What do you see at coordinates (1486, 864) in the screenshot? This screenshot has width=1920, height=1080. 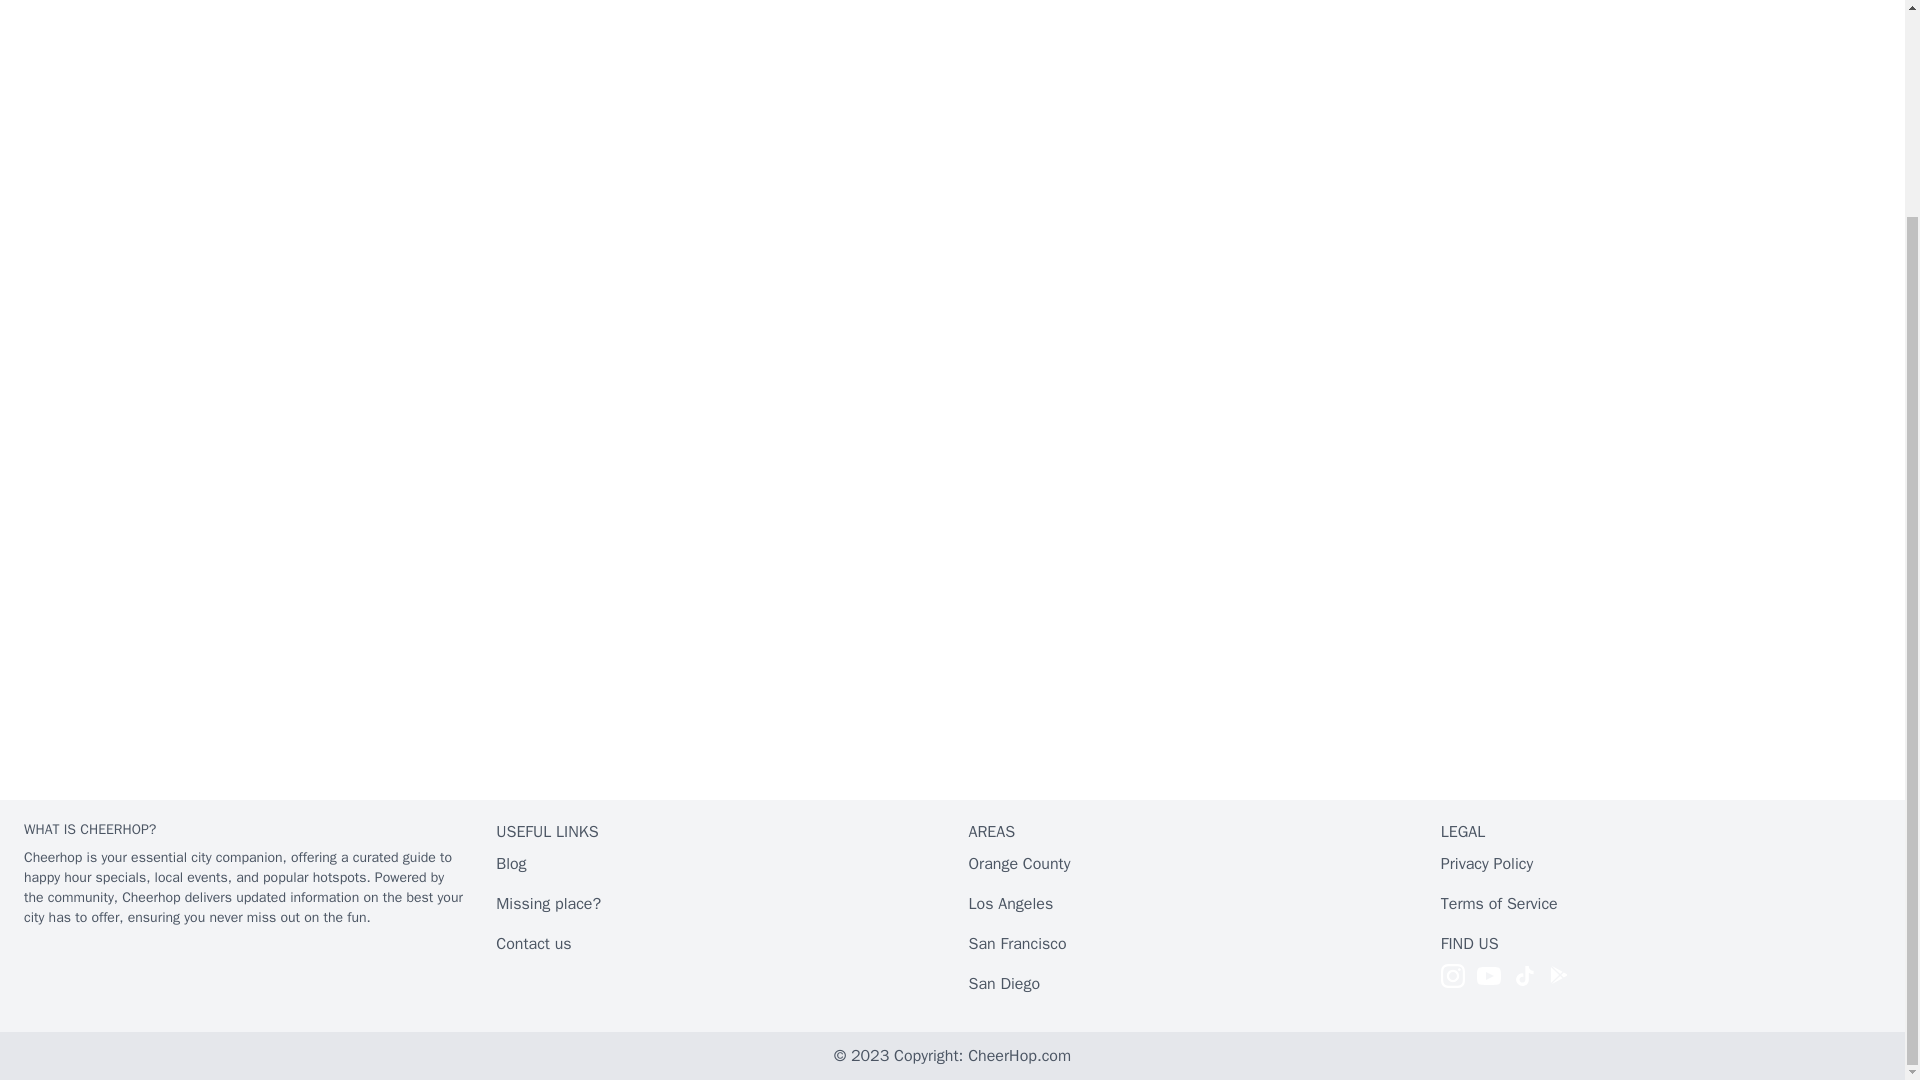 I see `Privacy Policy` at bounding box center [1486, 864].